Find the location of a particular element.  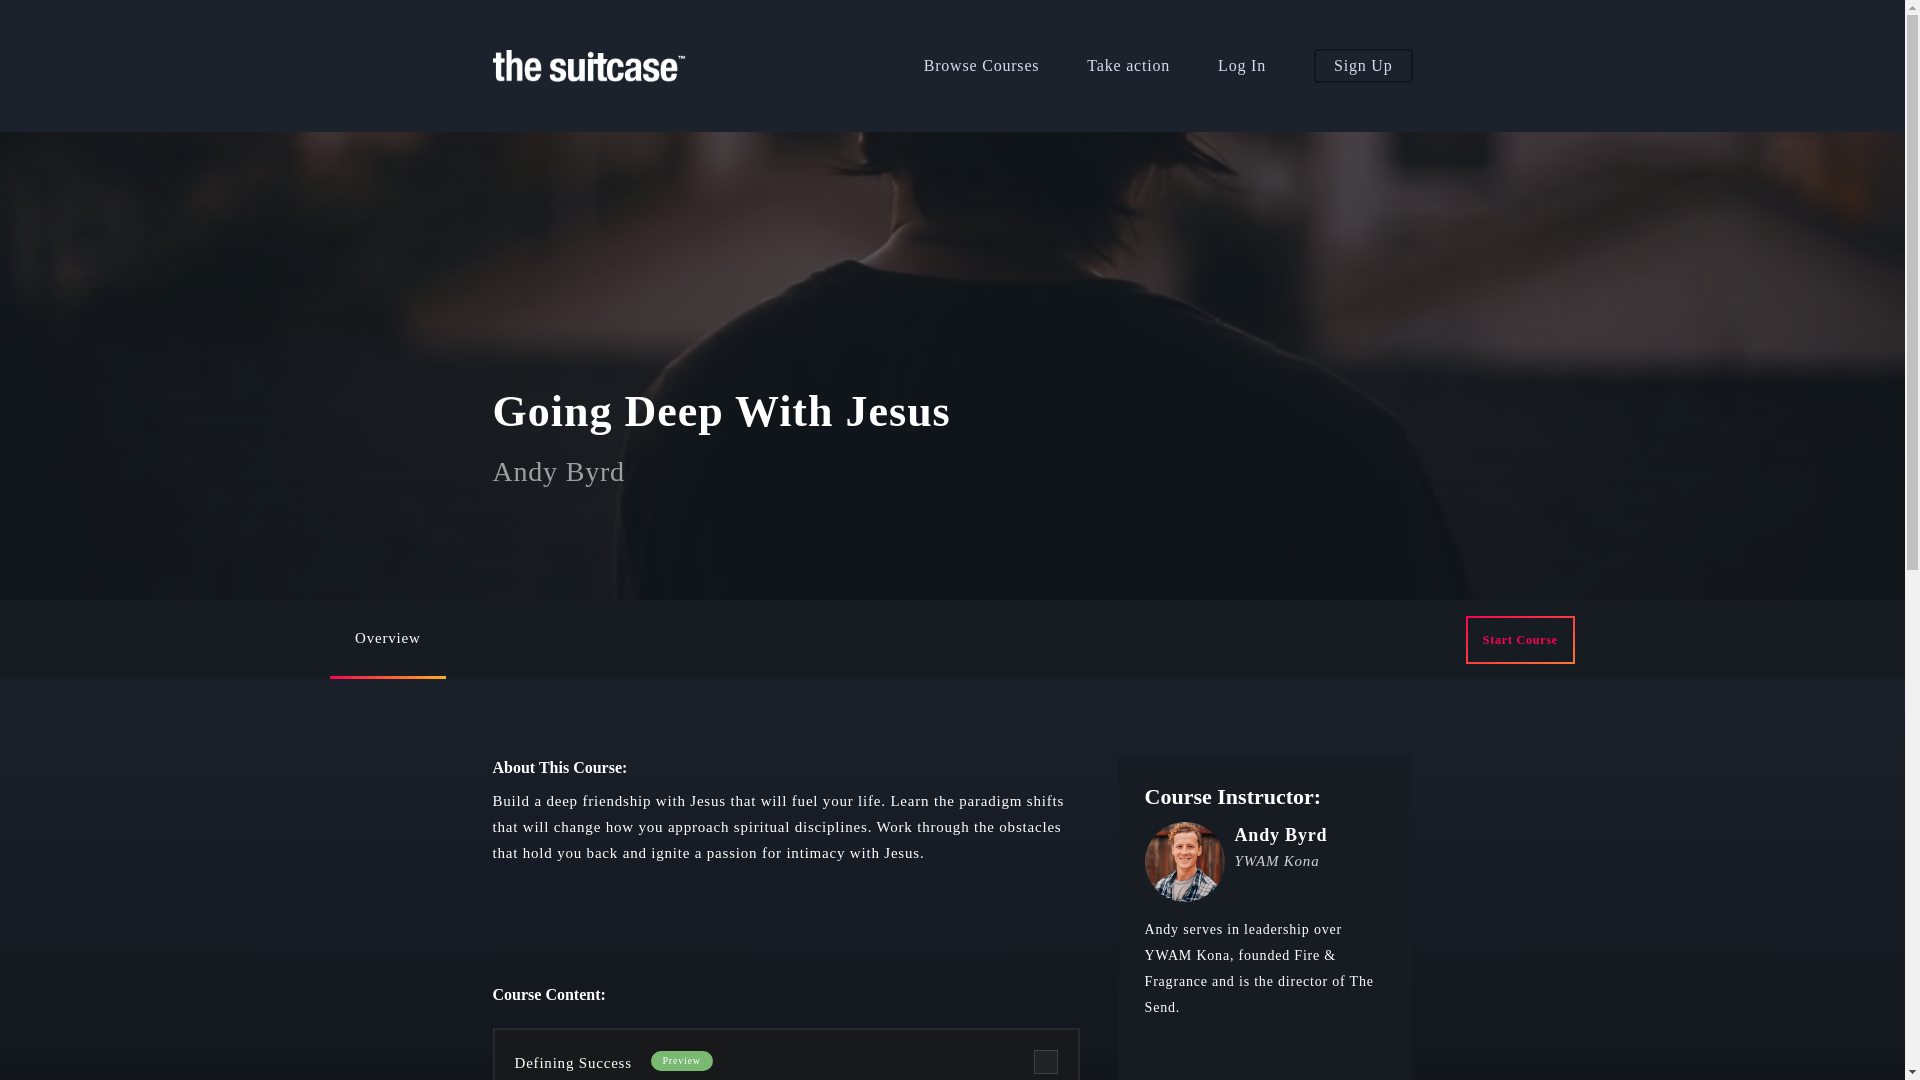

Log In is located at coordinates (1241, 66).